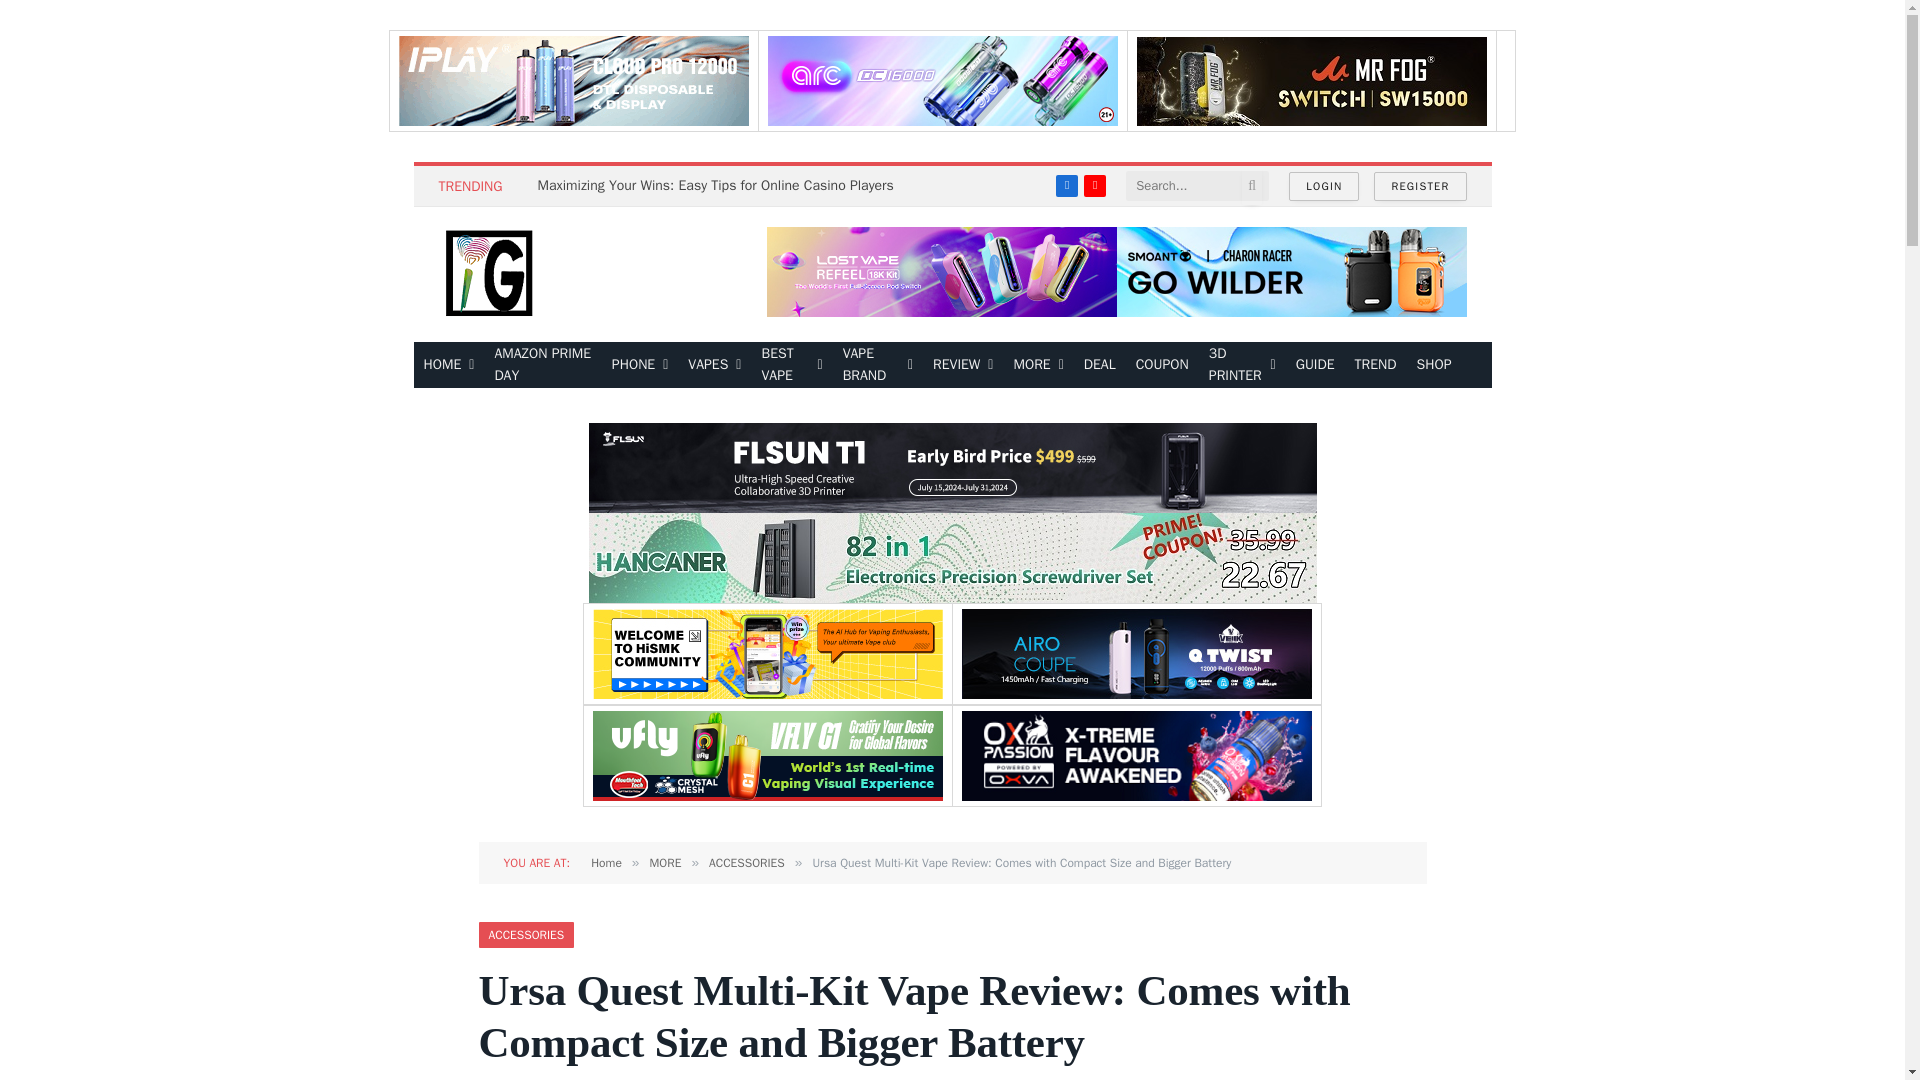 This screenshot has width=1920, height=1080. What do you see at coordinates (1066, 185) in the screenshot?
I see `Facebook` at bounding box center [1066, 185].